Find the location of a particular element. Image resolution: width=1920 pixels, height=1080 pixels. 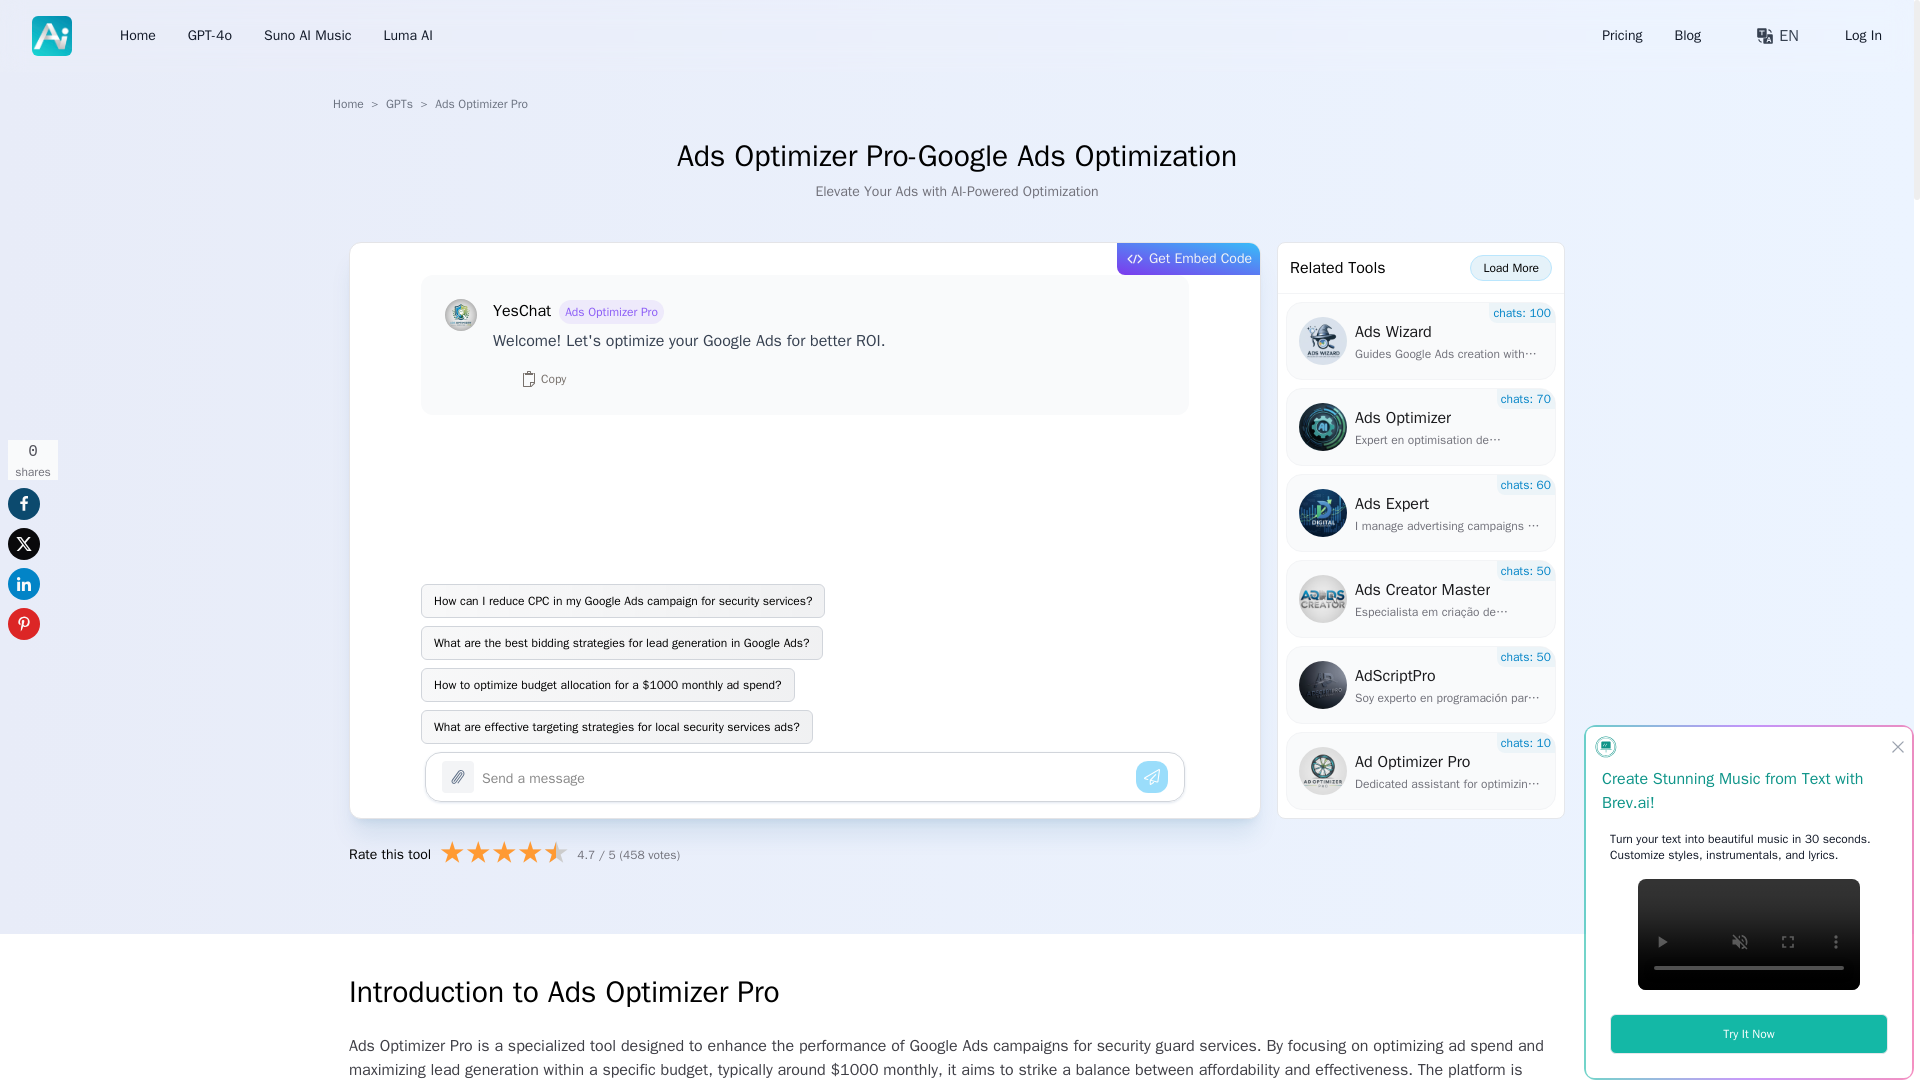

Luma AI is located at coordinates (408, 35).